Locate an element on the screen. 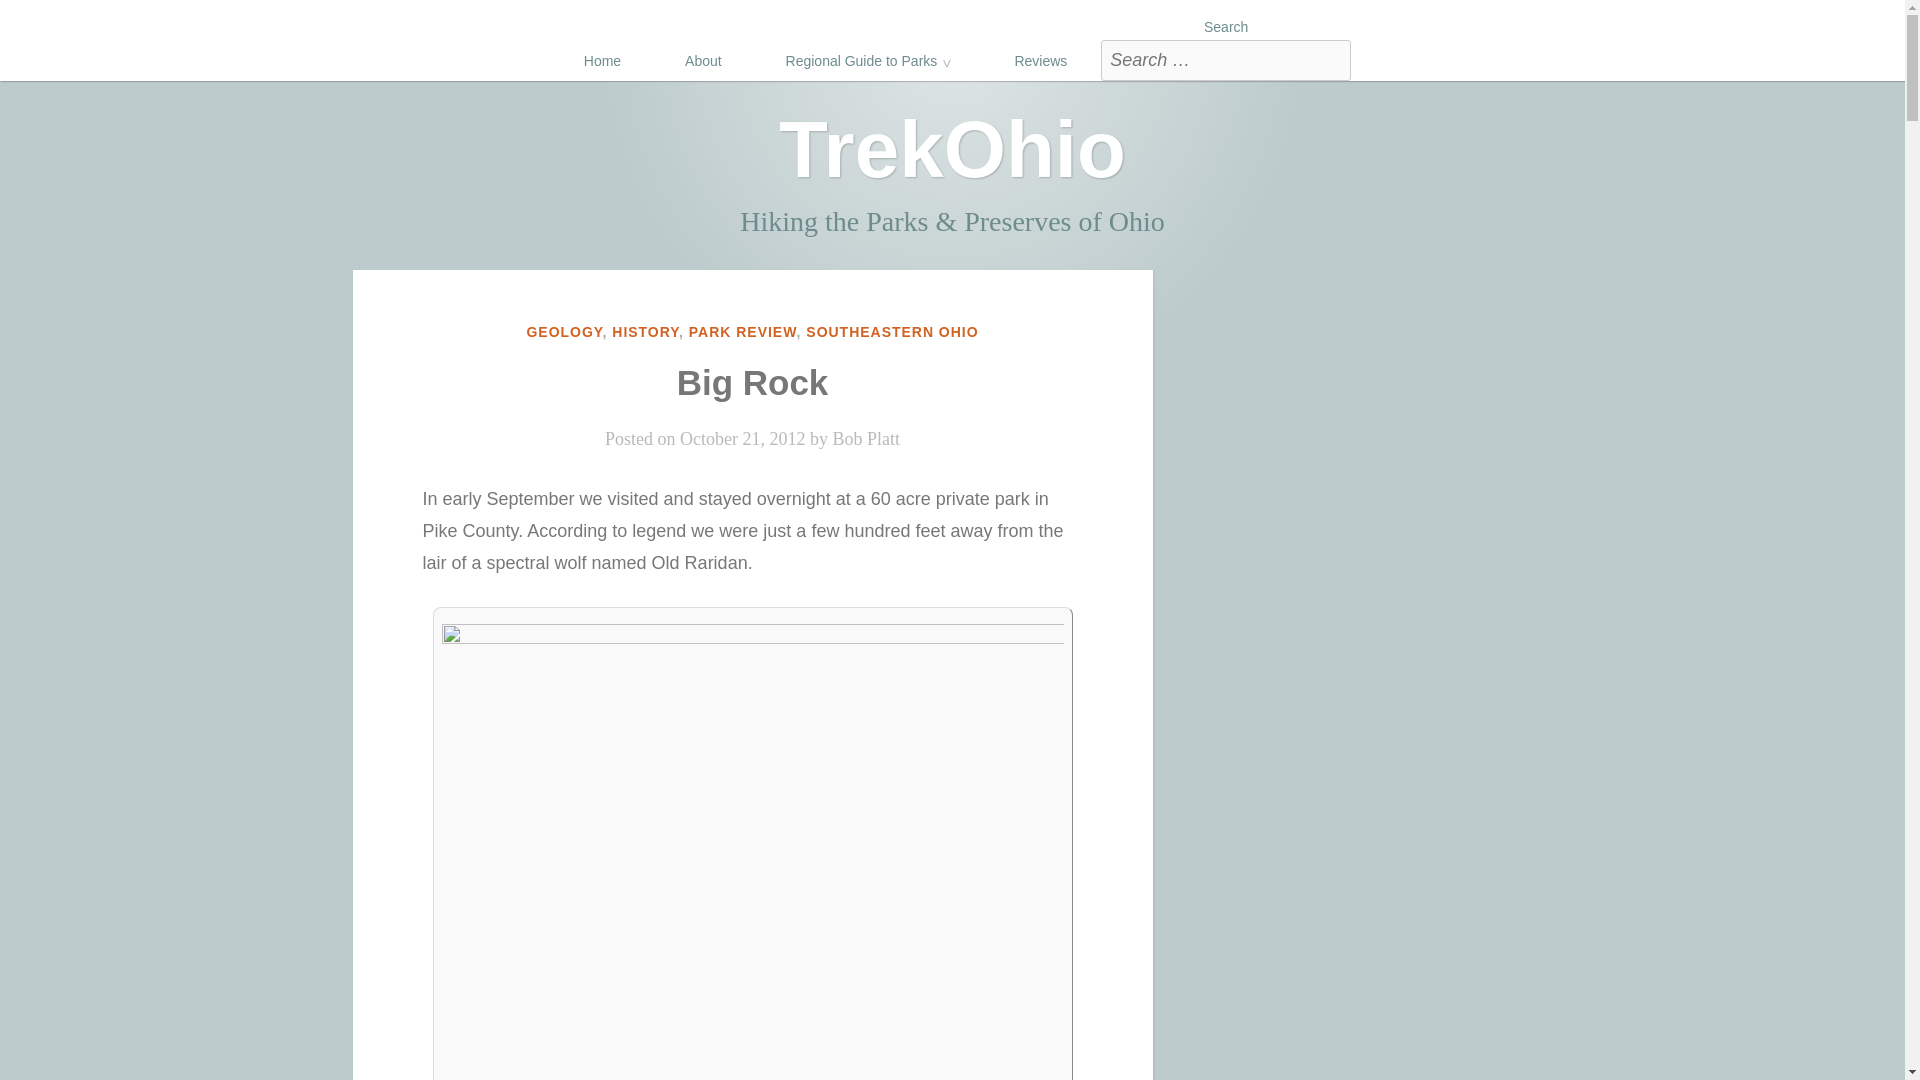 The height and width of the screenshot is (1080, 1920). Search is located at coordinates (1226, 20).